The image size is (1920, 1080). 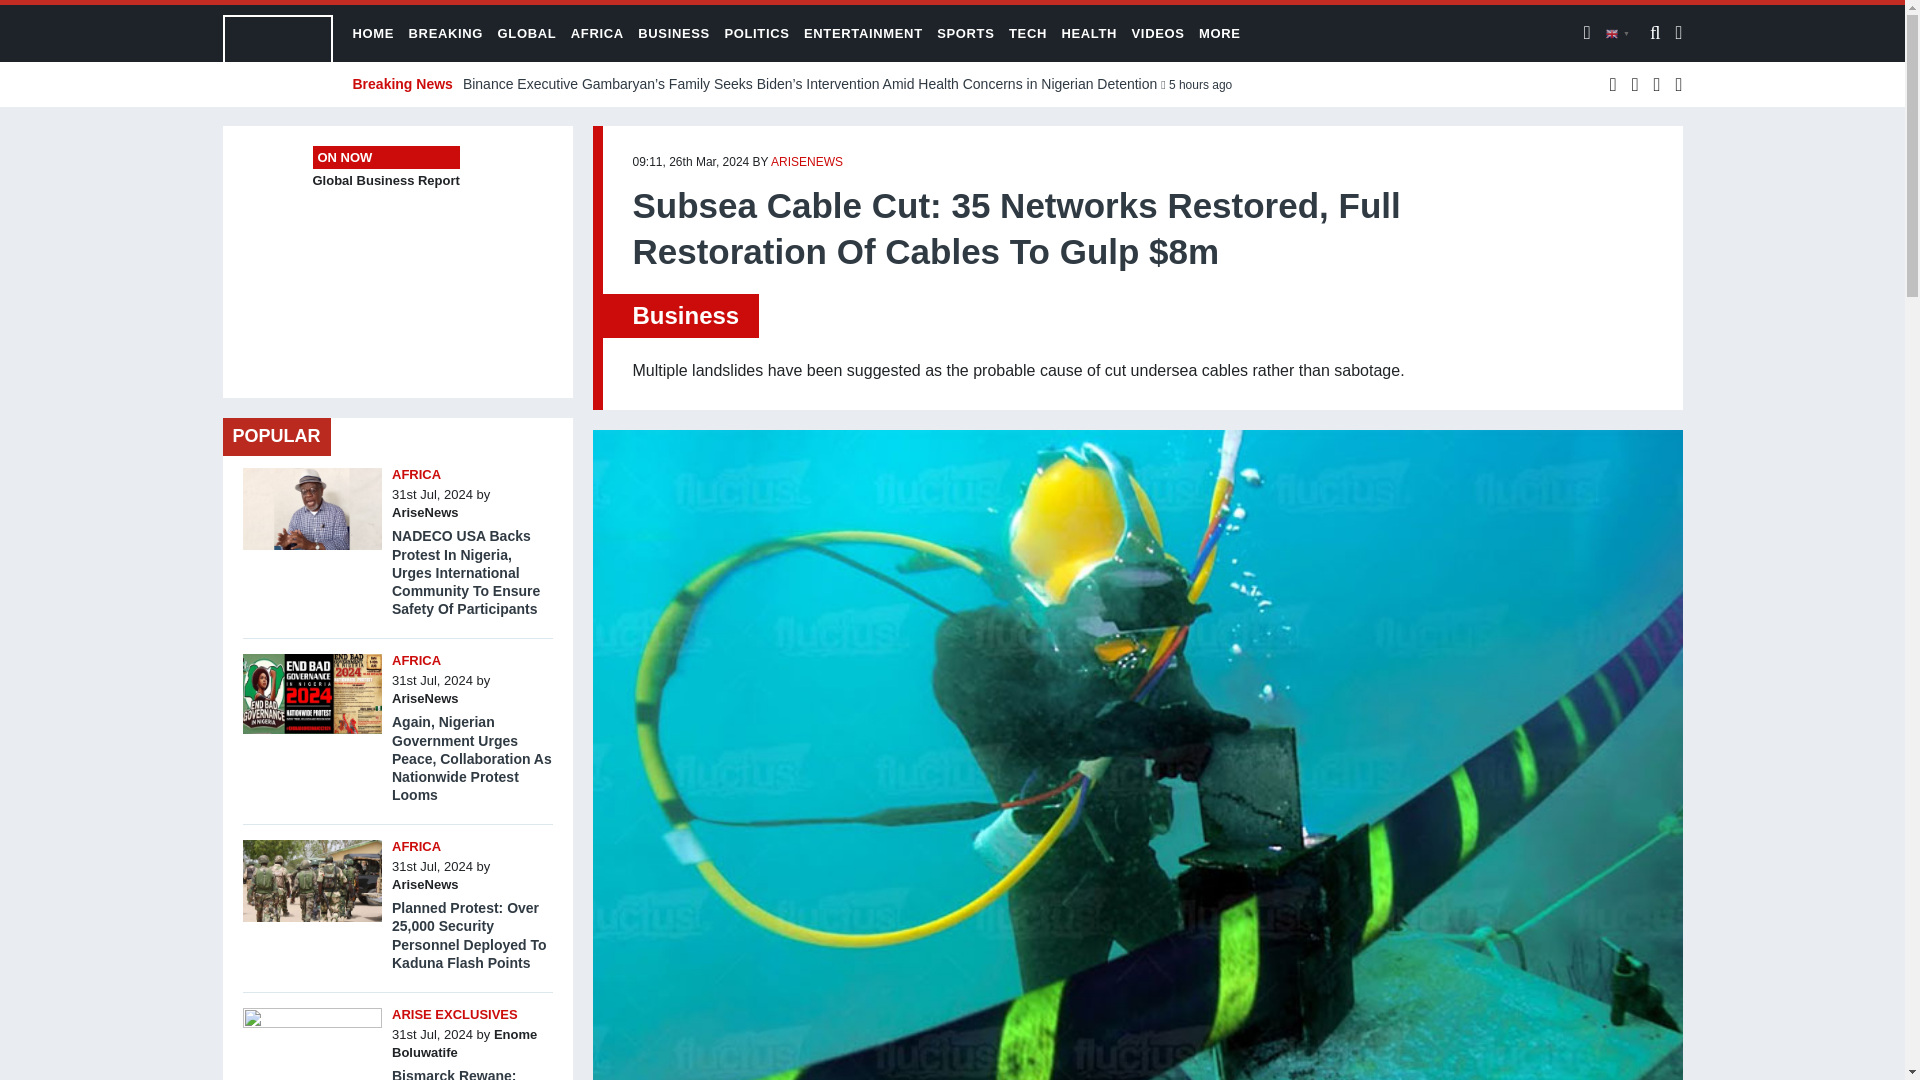 What do you see at coordinates (464, 1043) in the screenshot?
I see `Enome Boluwatife` at bounding box center [464, 1043].